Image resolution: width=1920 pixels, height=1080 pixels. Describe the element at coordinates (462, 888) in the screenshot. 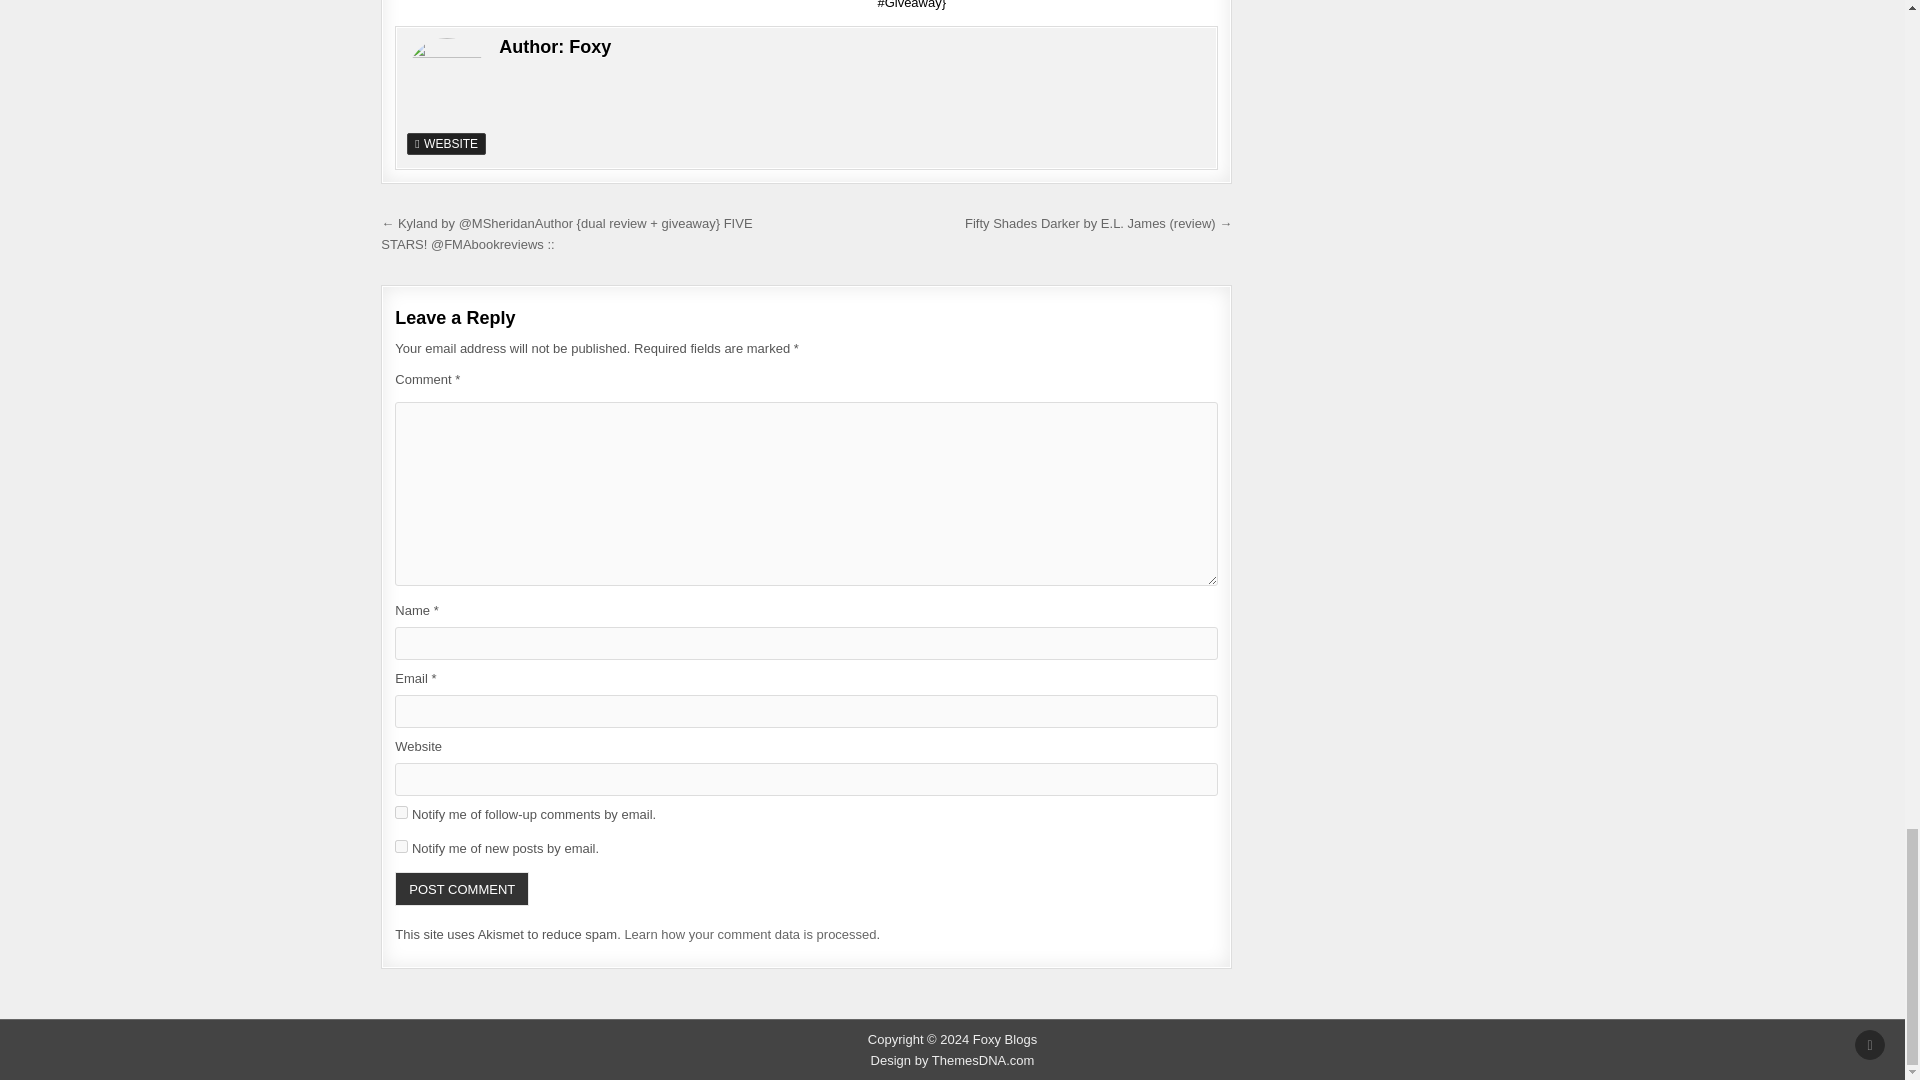

I see `Post Comment` at that location.